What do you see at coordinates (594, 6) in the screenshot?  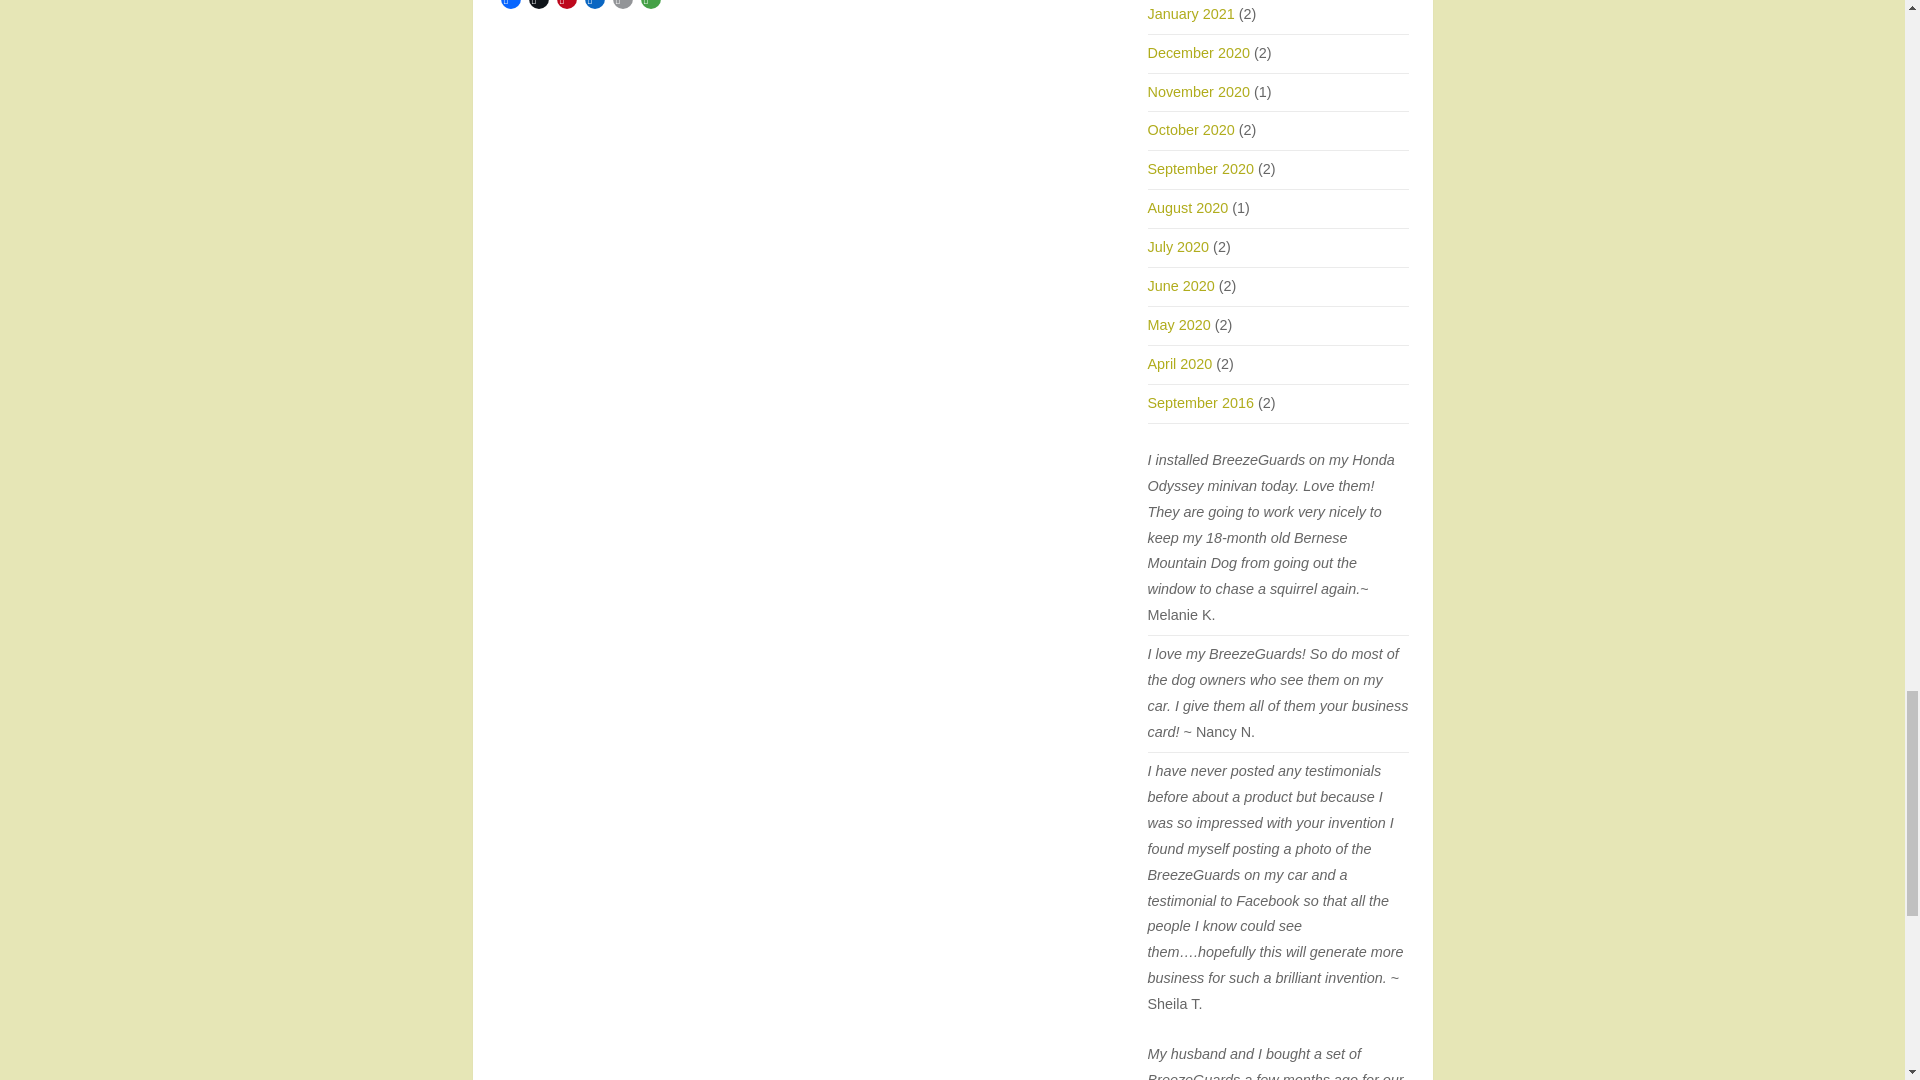 I see `LinkedIn` at bounding box center [594, 6].